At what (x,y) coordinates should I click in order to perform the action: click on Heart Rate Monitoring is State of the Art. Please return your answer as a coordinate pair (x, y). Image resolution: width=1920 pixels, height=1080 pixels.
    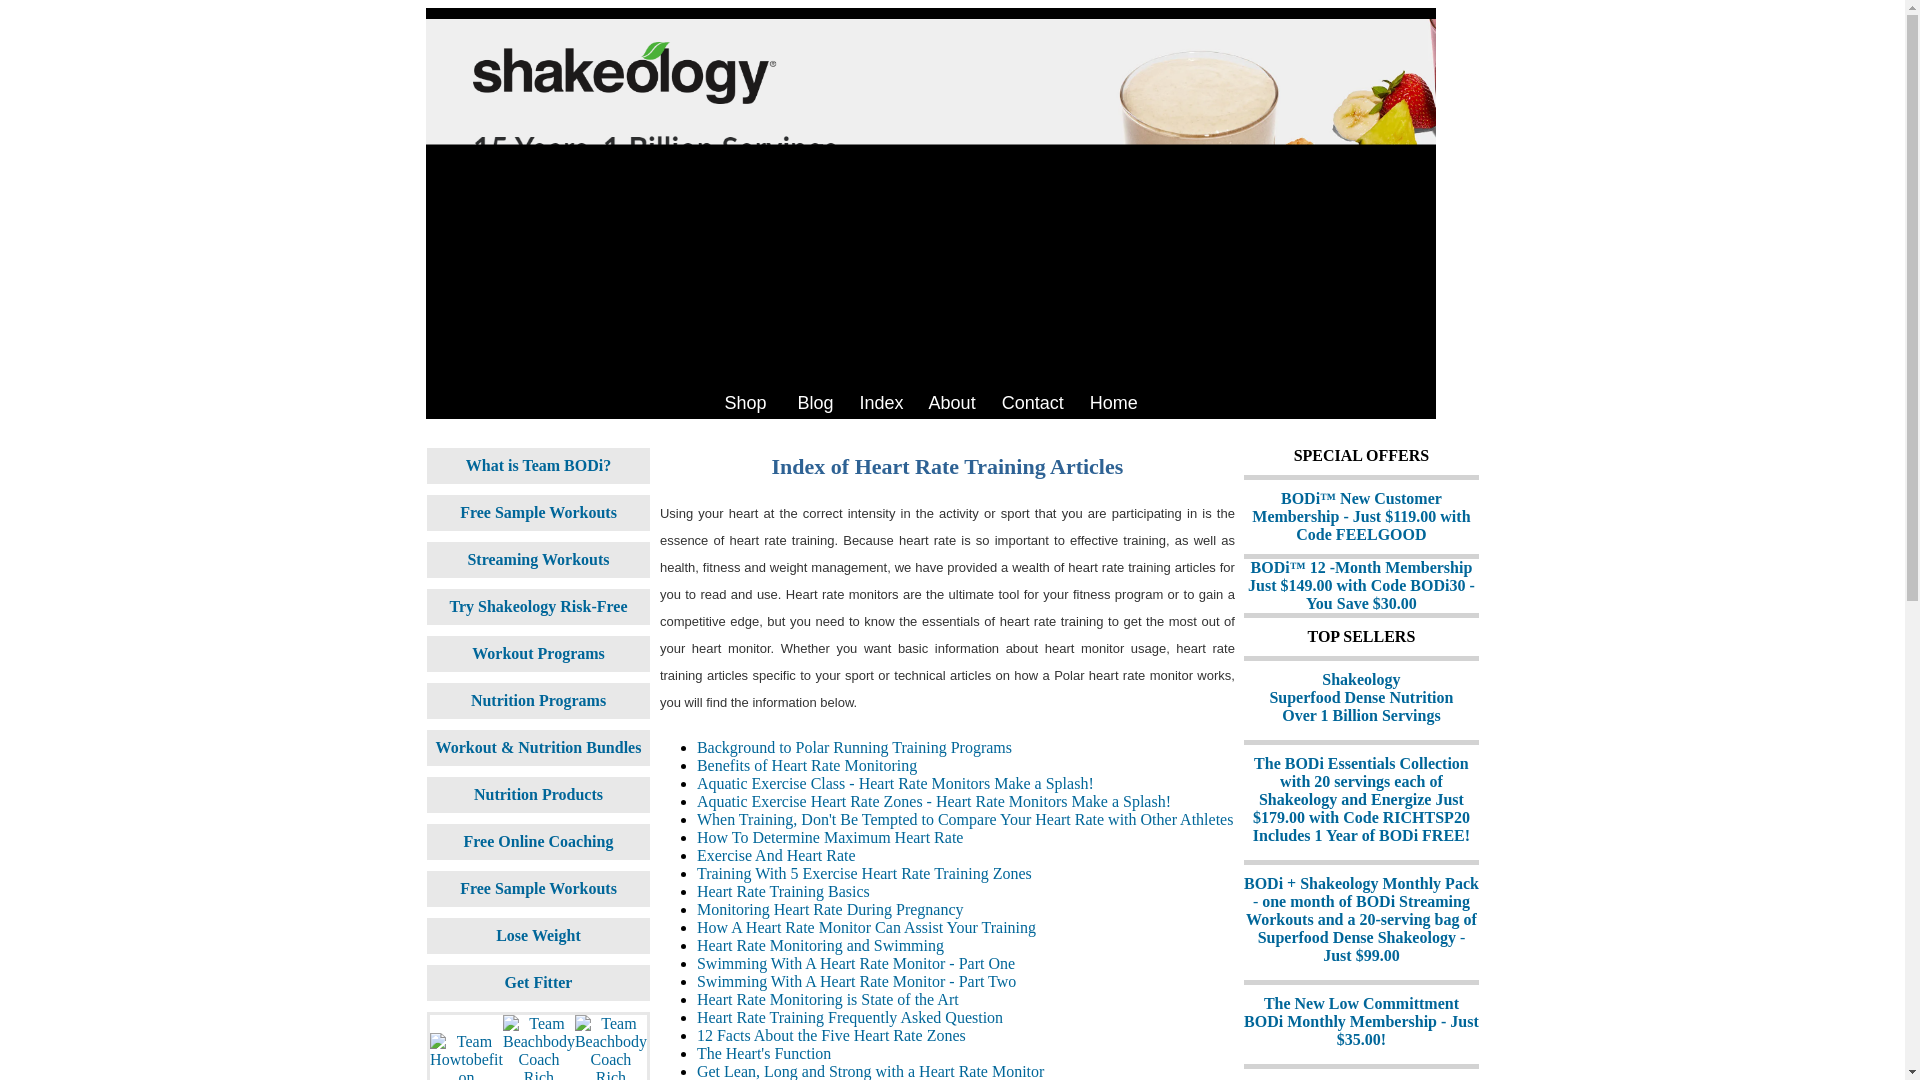
    Looking at the image, I should click on (827, 999).